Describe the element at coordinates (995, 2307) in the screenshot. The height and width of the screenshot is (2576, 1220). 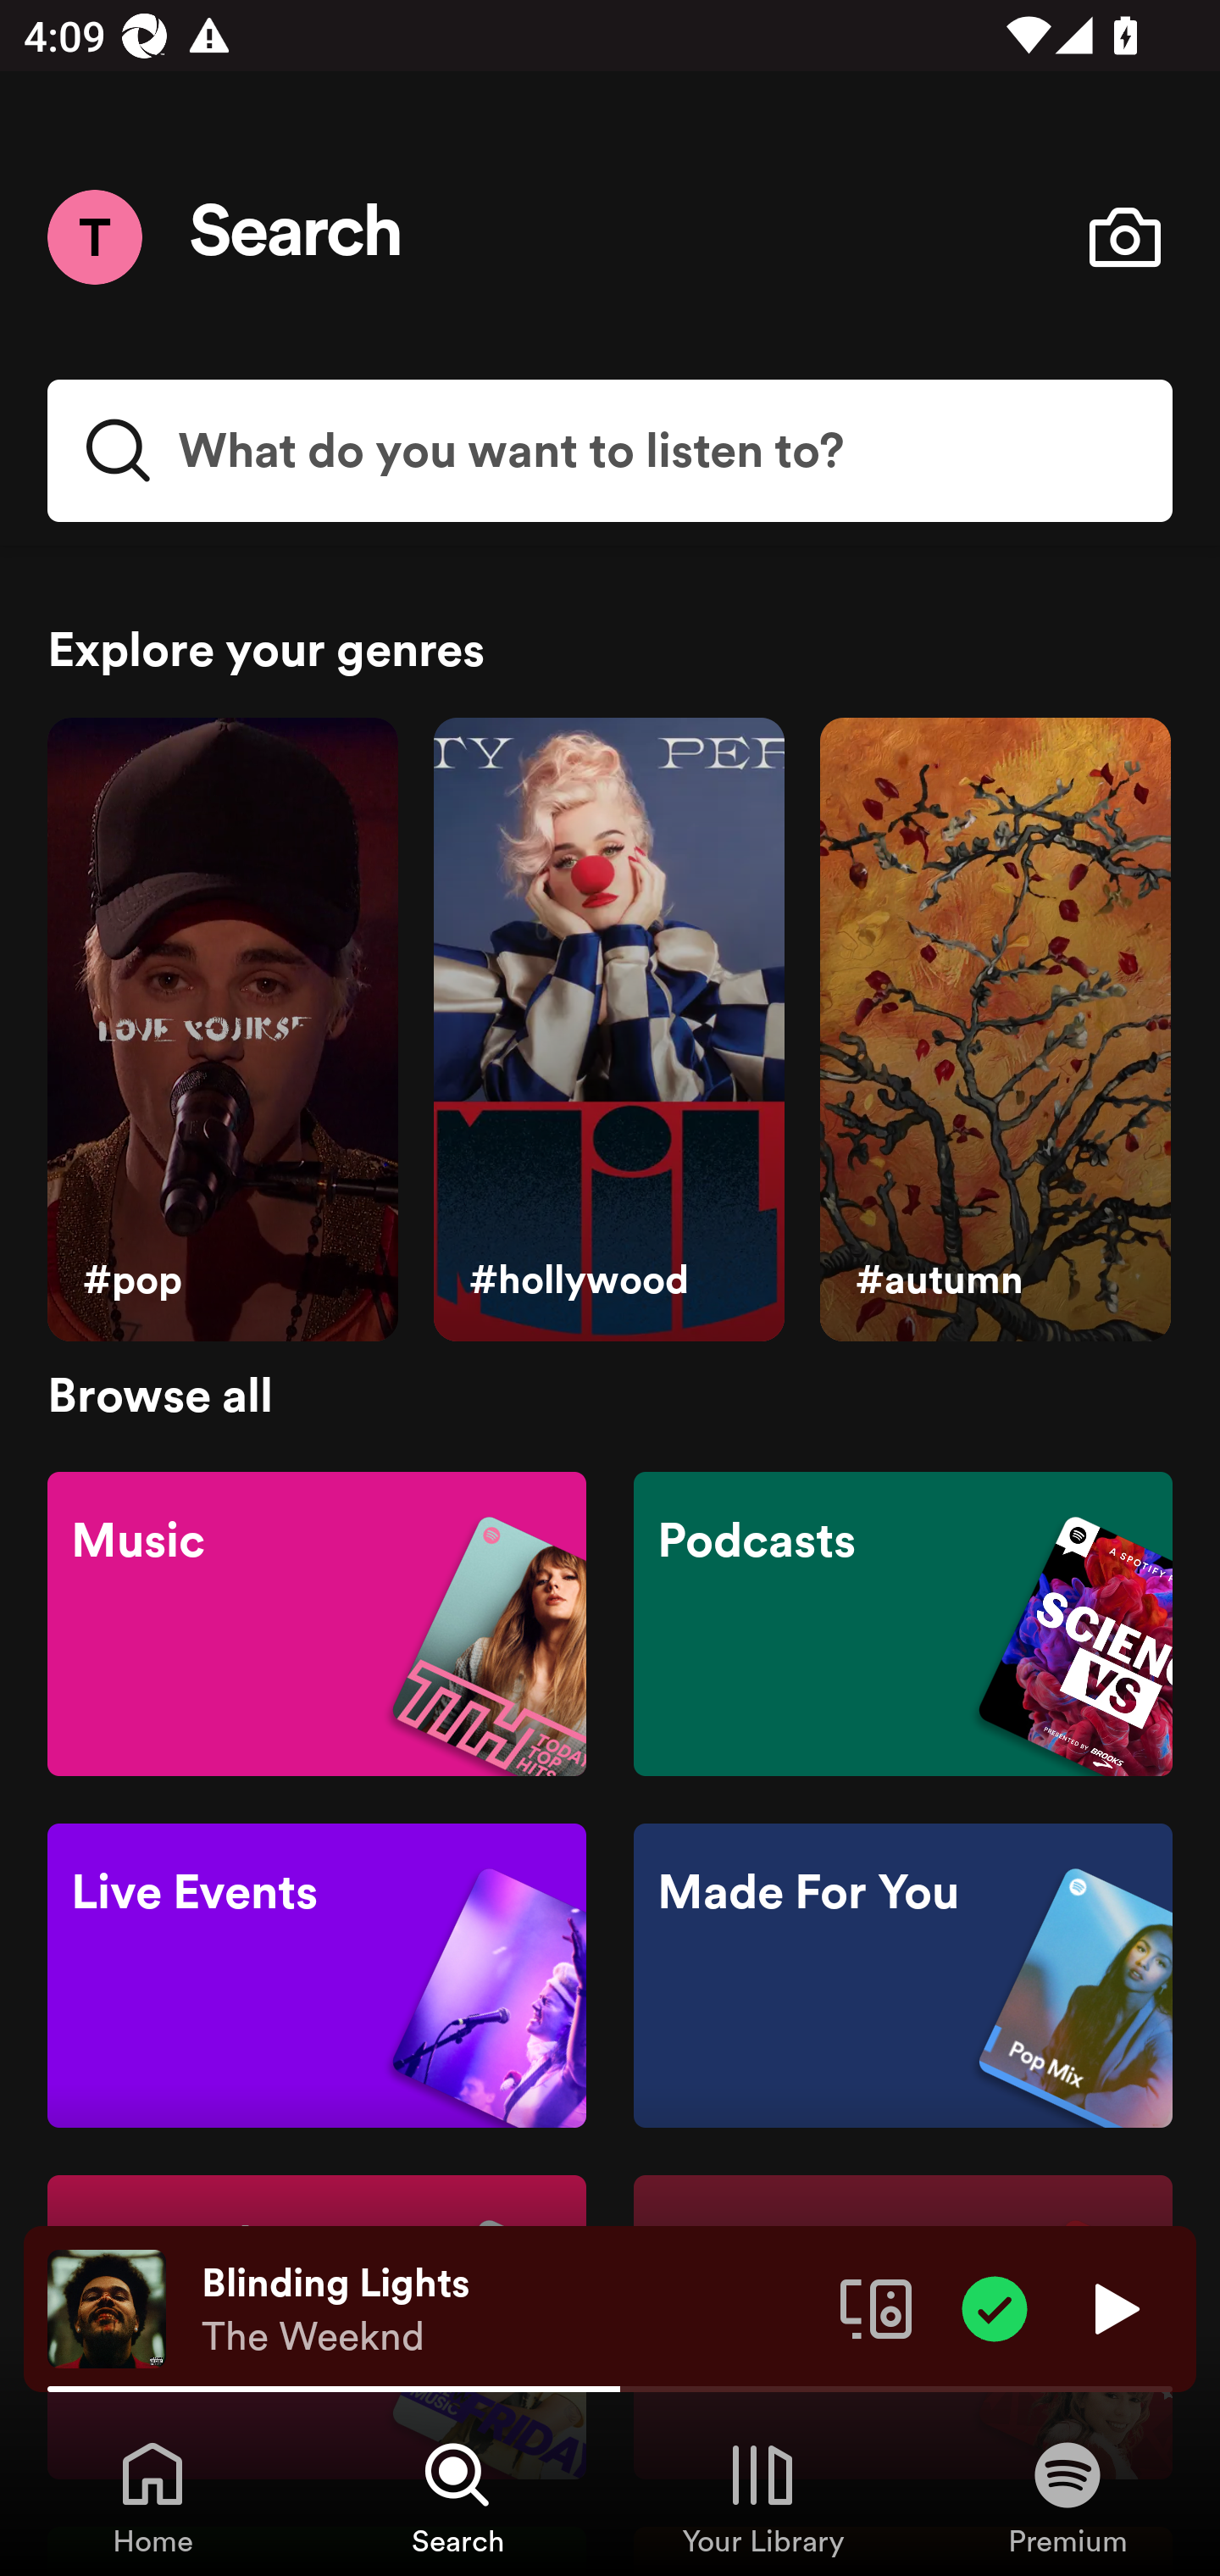
I see `Item added` at that location.